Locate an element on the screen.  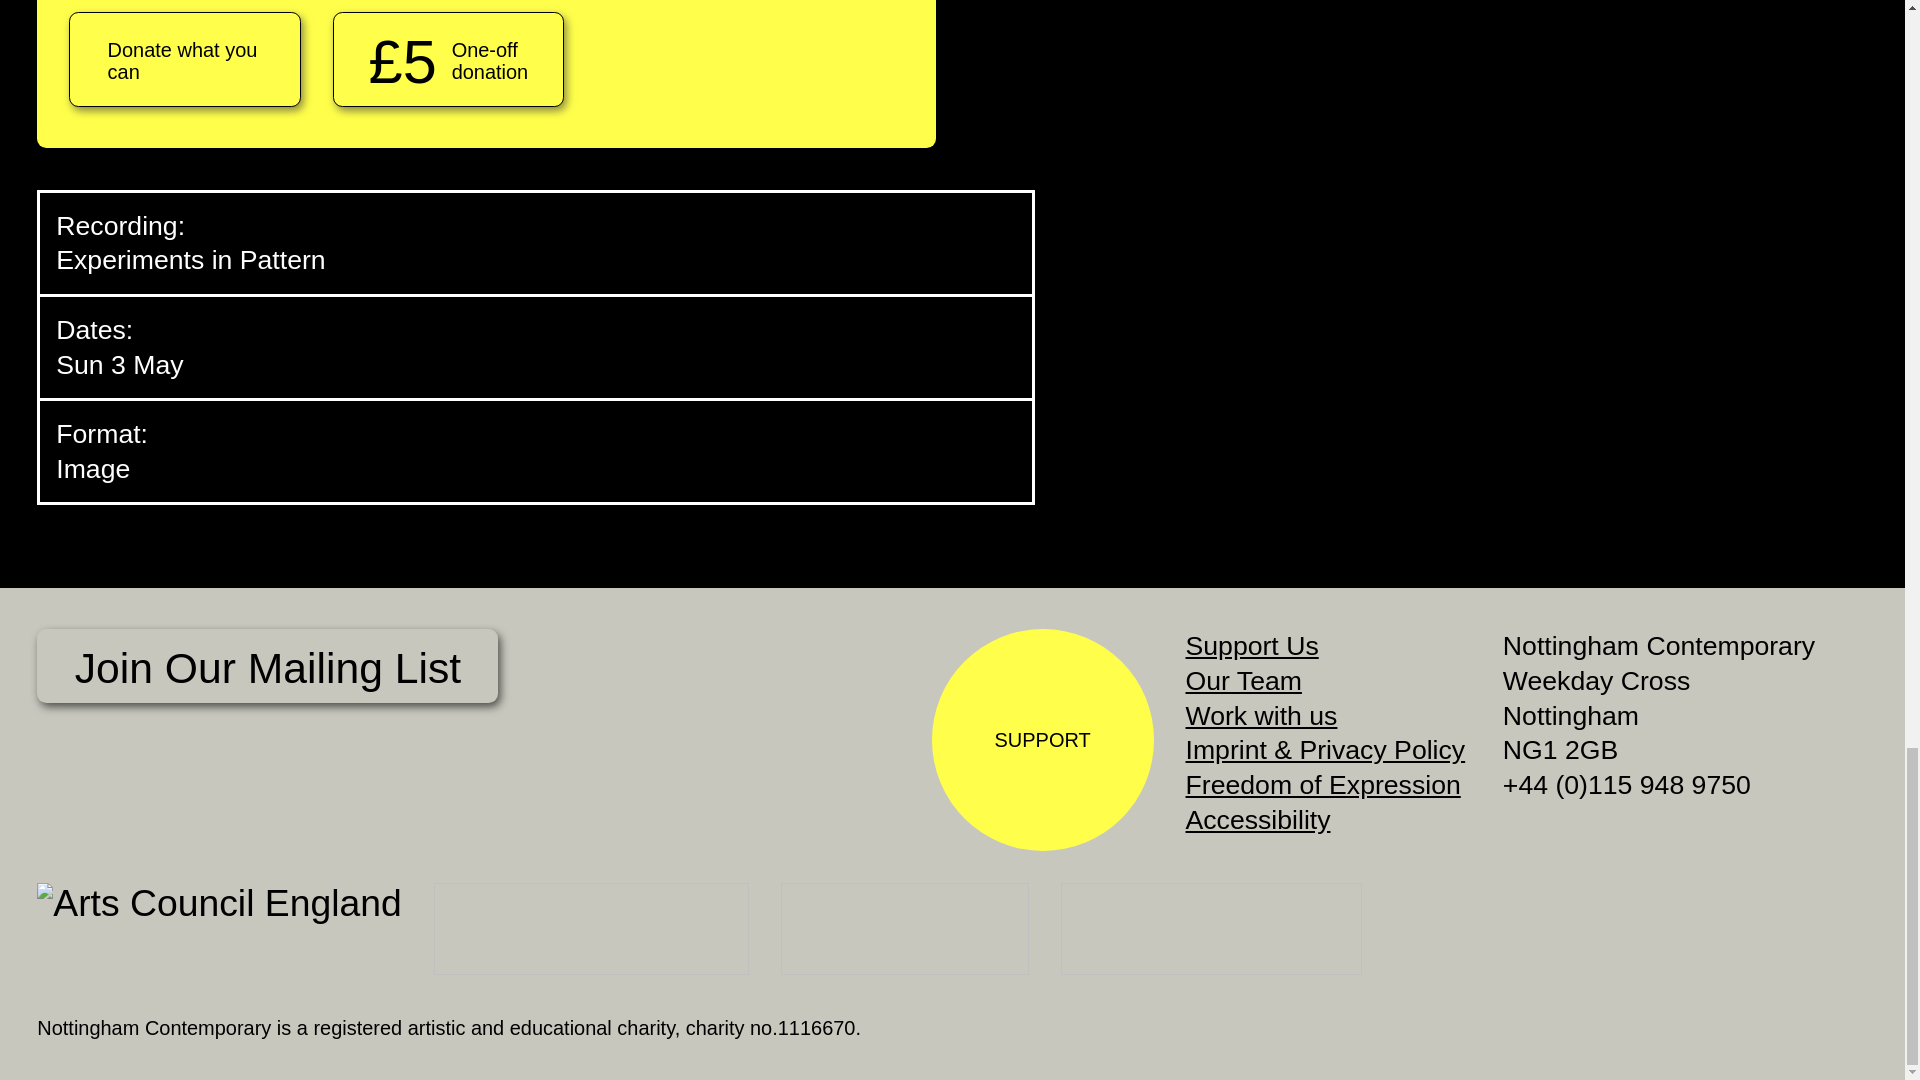
SUPPORT is located at coordinates (1042, 740).